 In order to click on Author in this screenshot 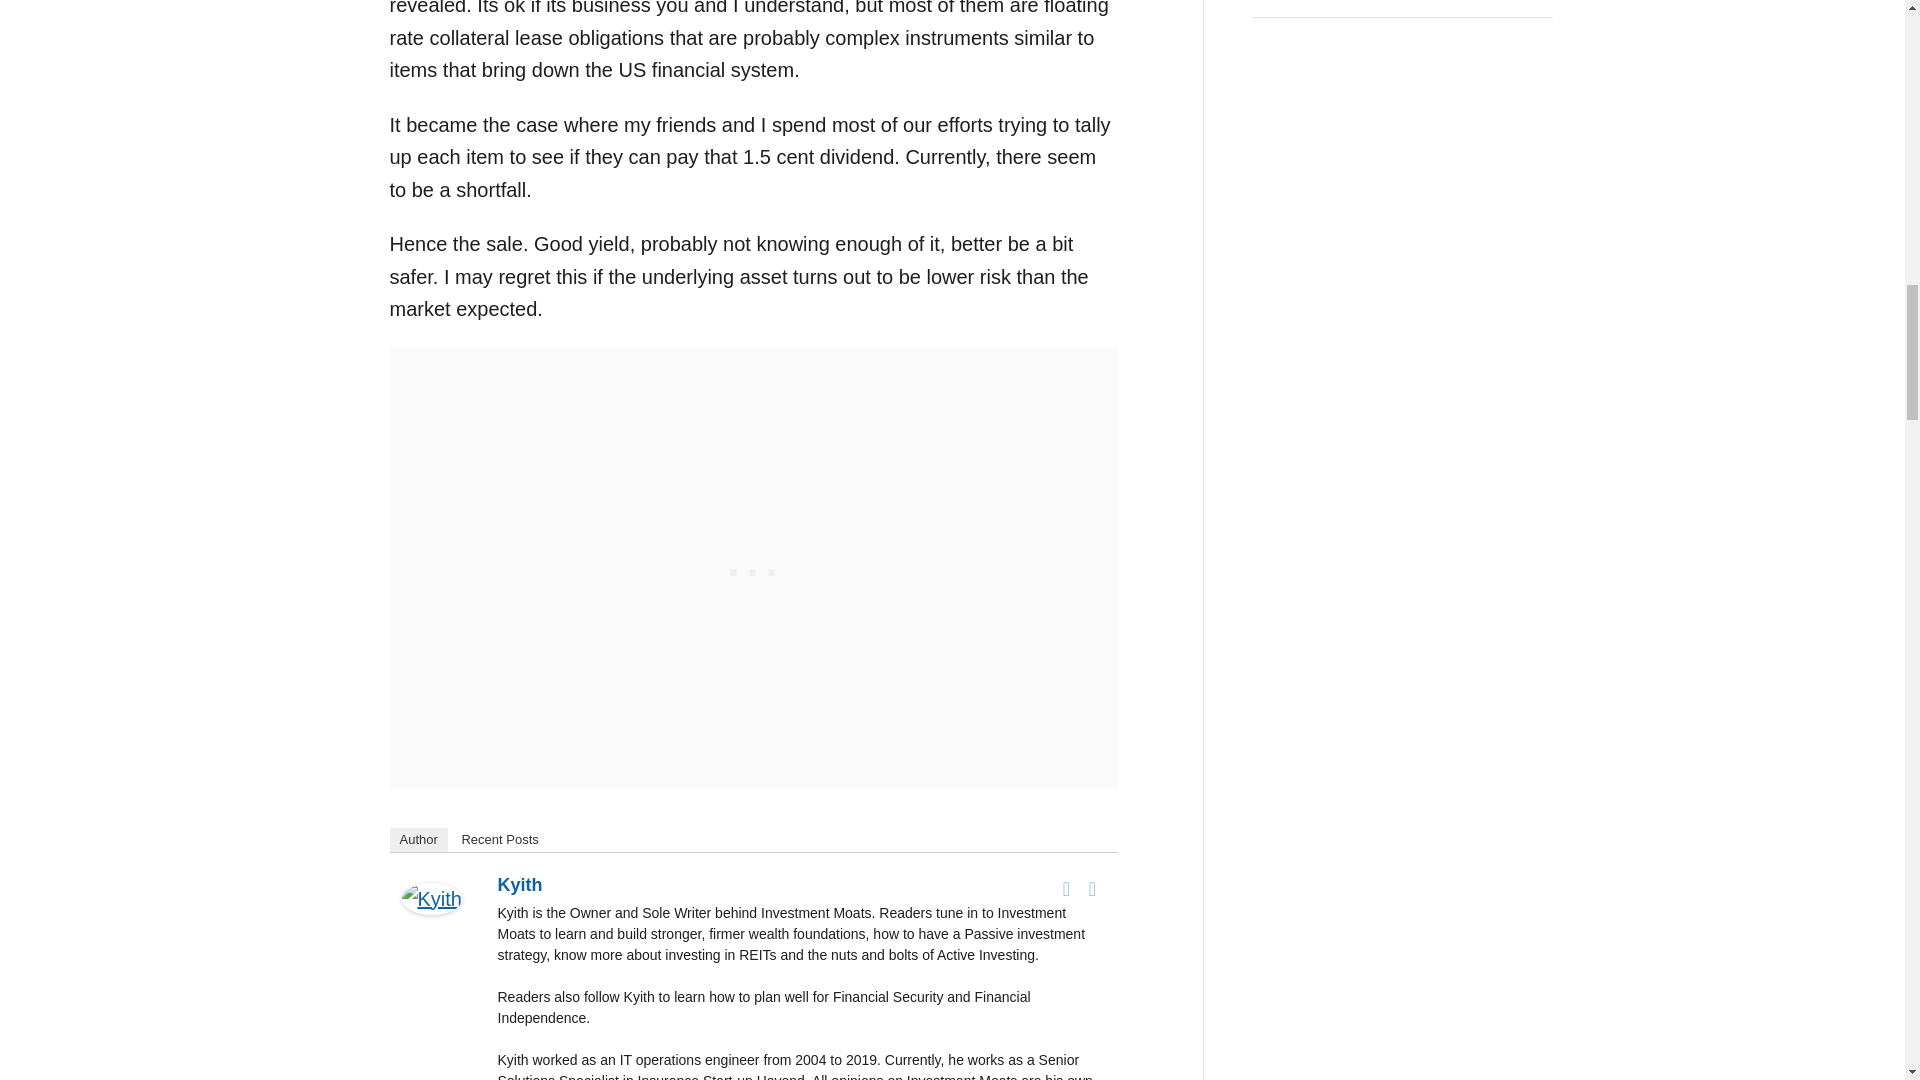, I will do `click(418, 840)`.